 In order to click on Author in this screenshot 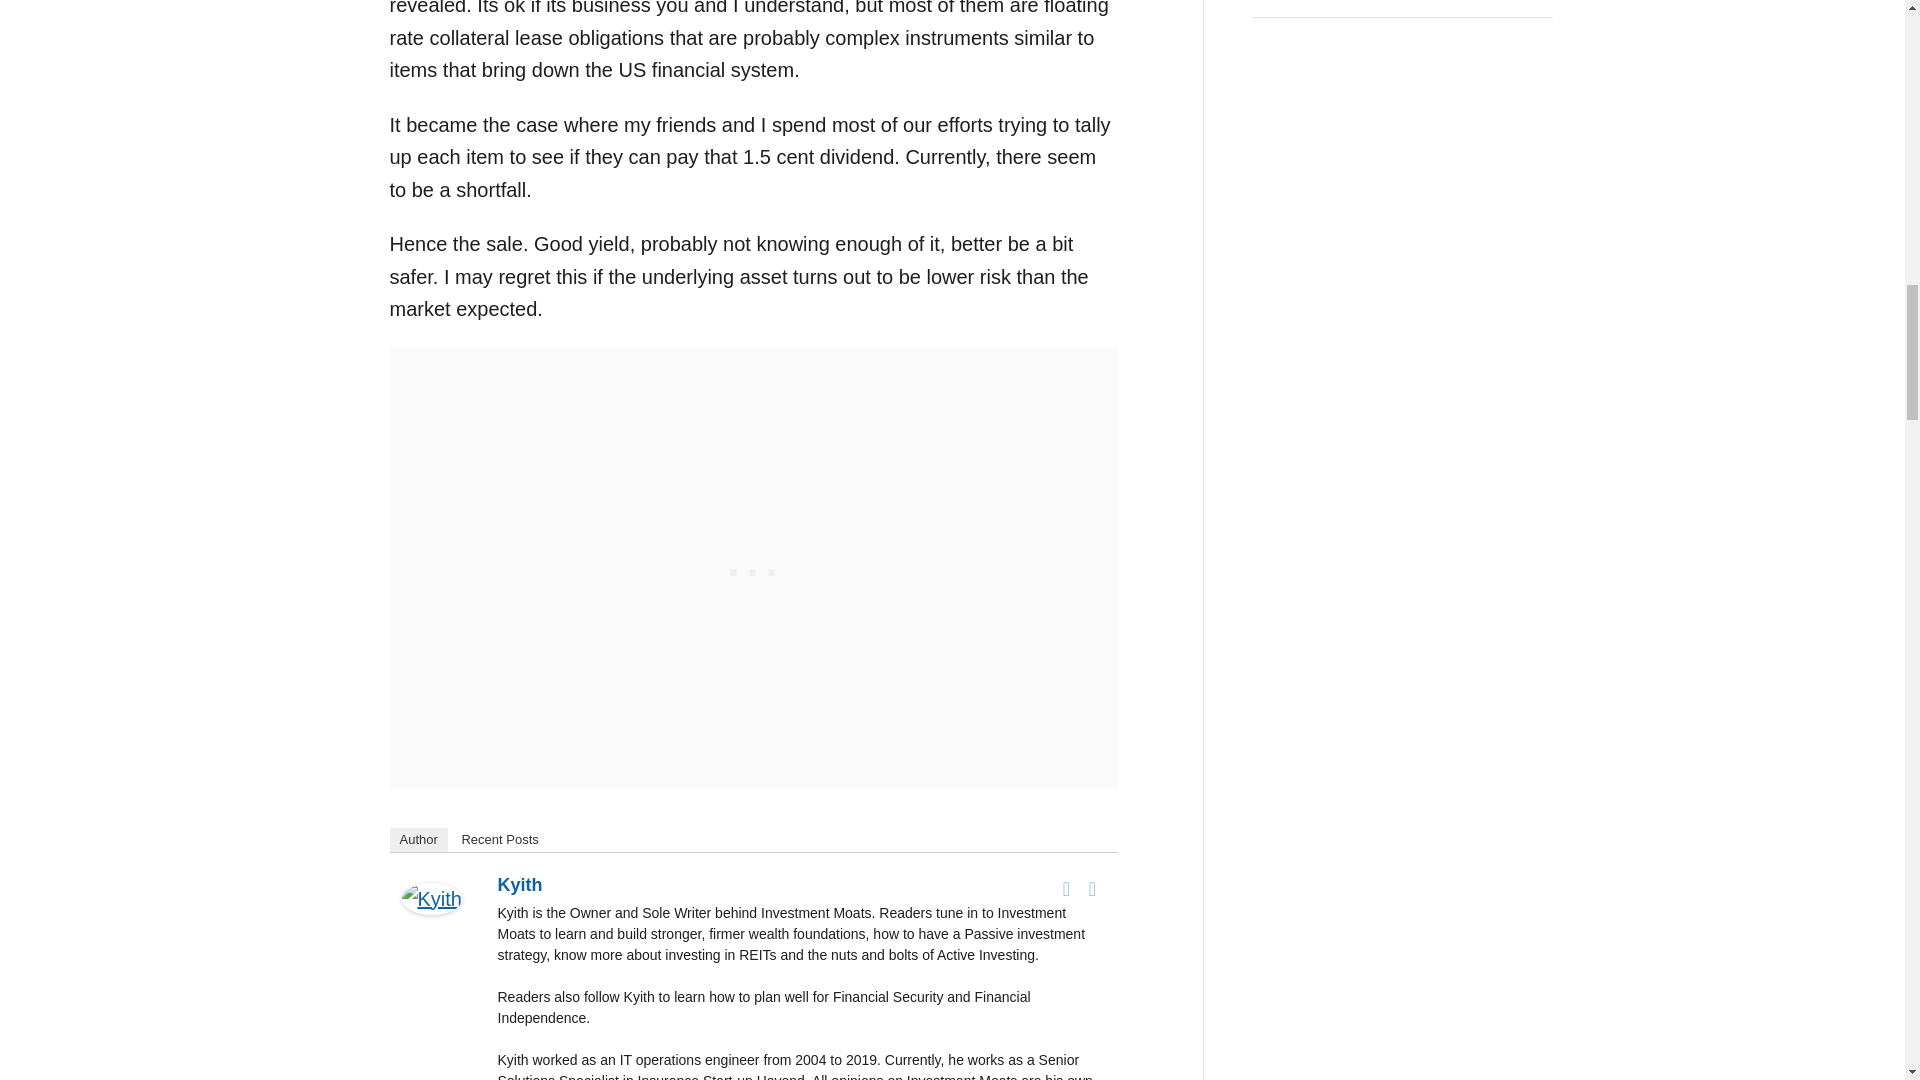, I will do `click(418, 840)`.